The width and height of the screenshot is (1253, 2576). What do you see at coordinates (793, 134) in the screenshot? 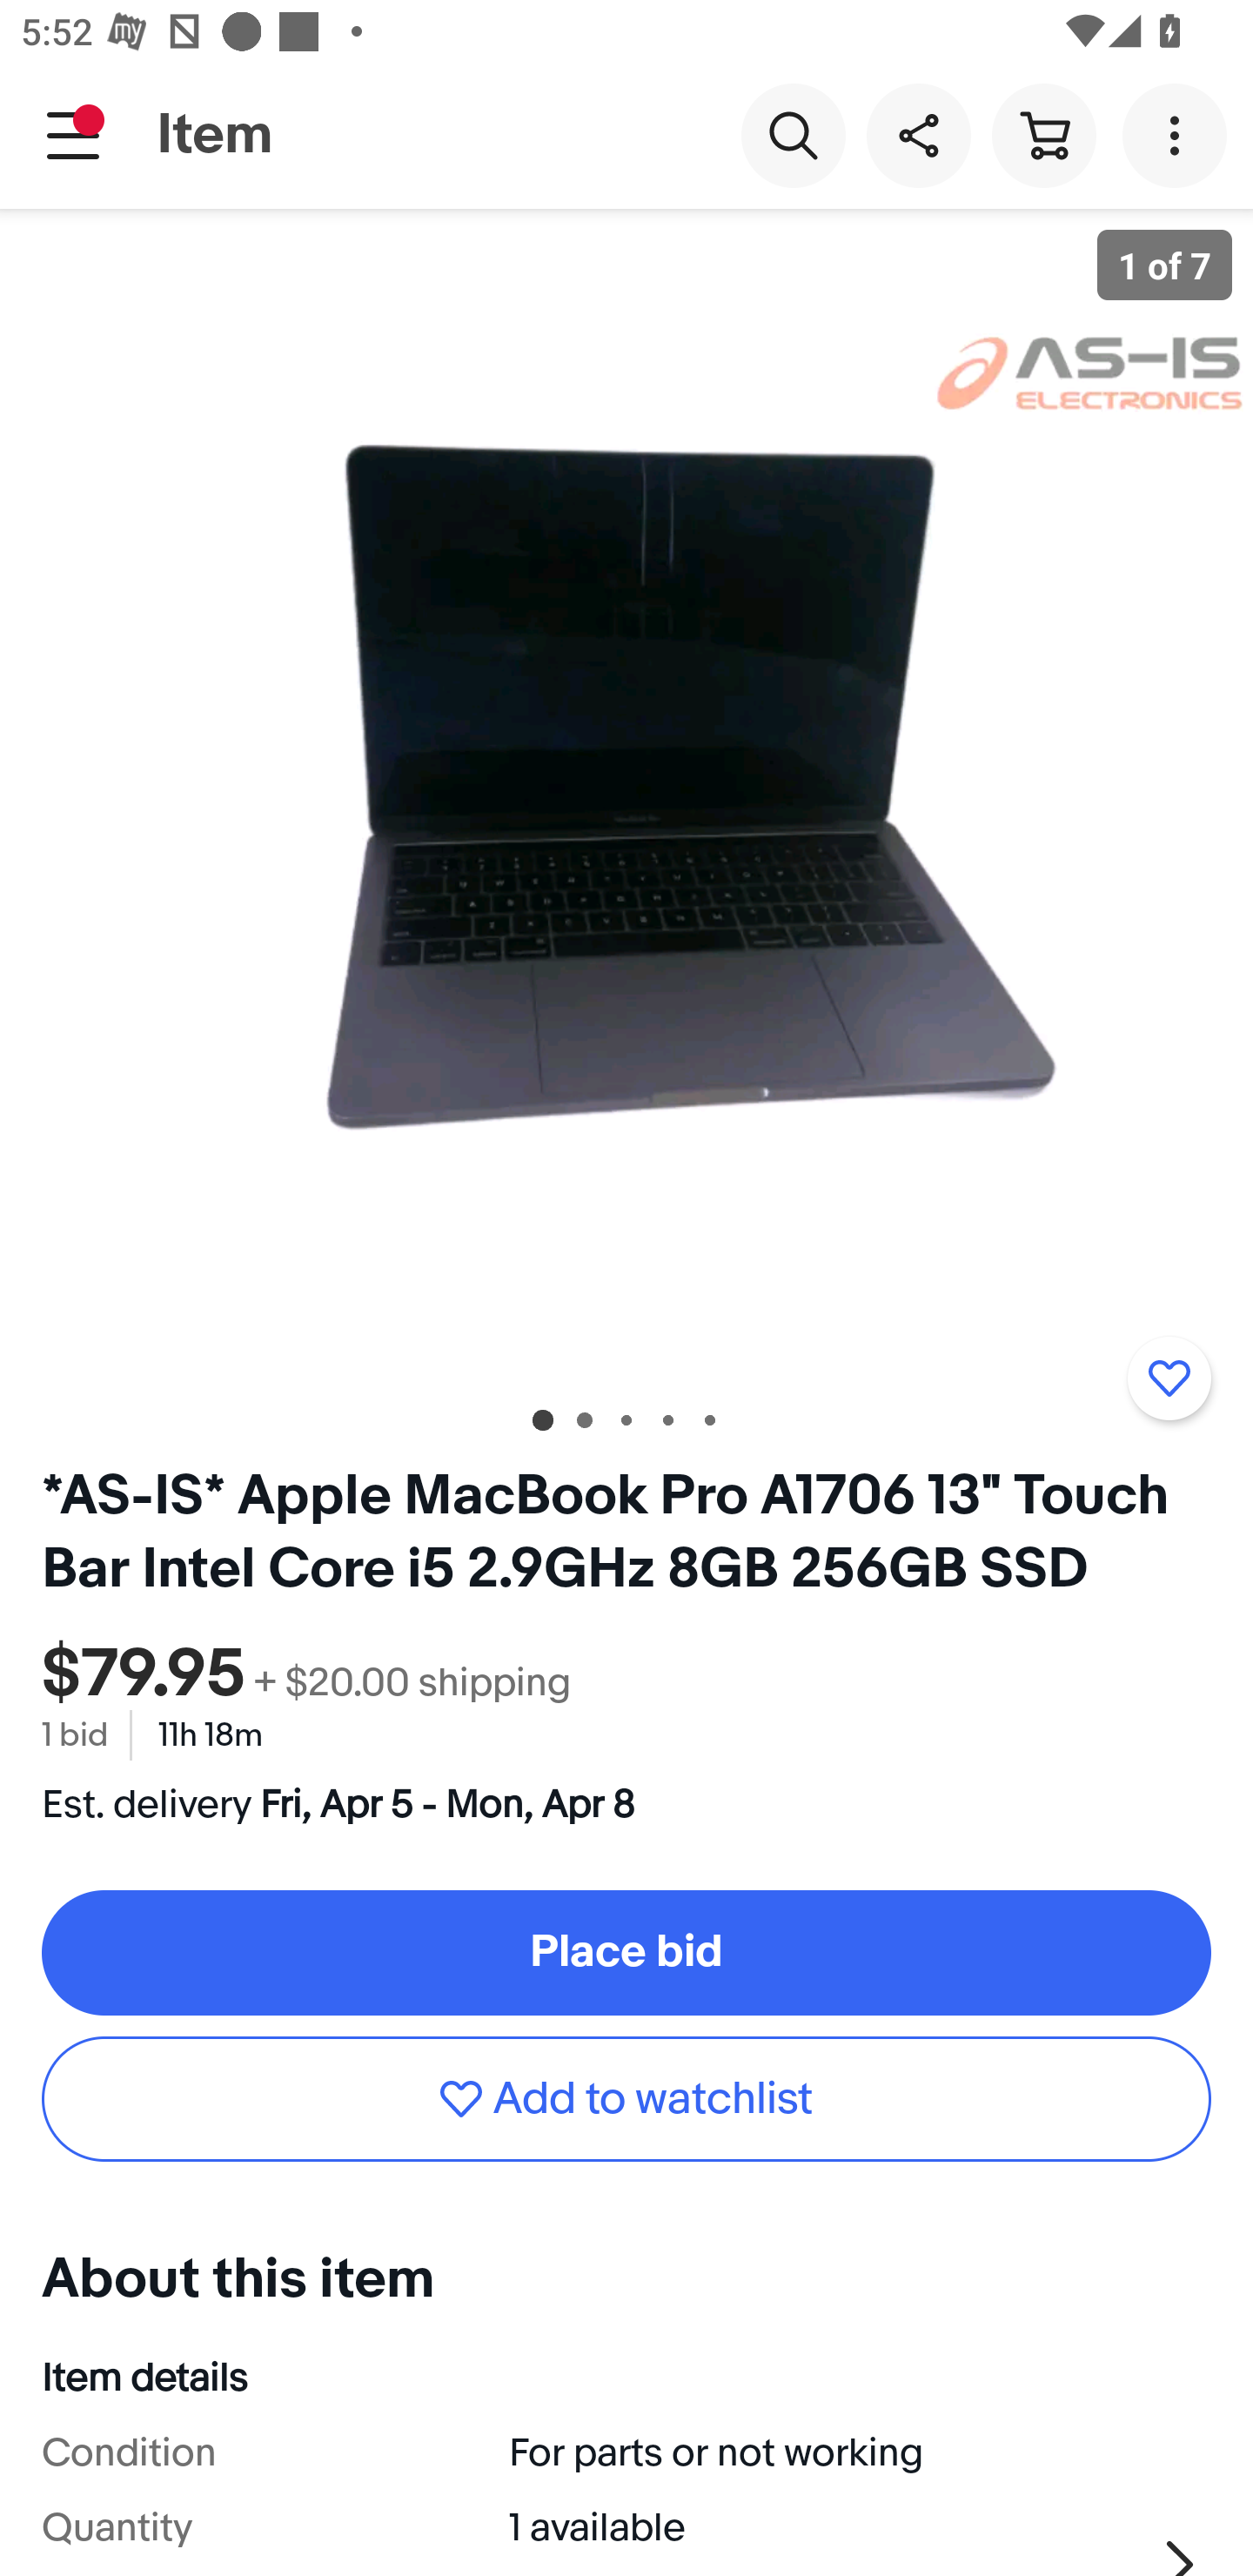
I see `Search` at bounding box center [793, 134].